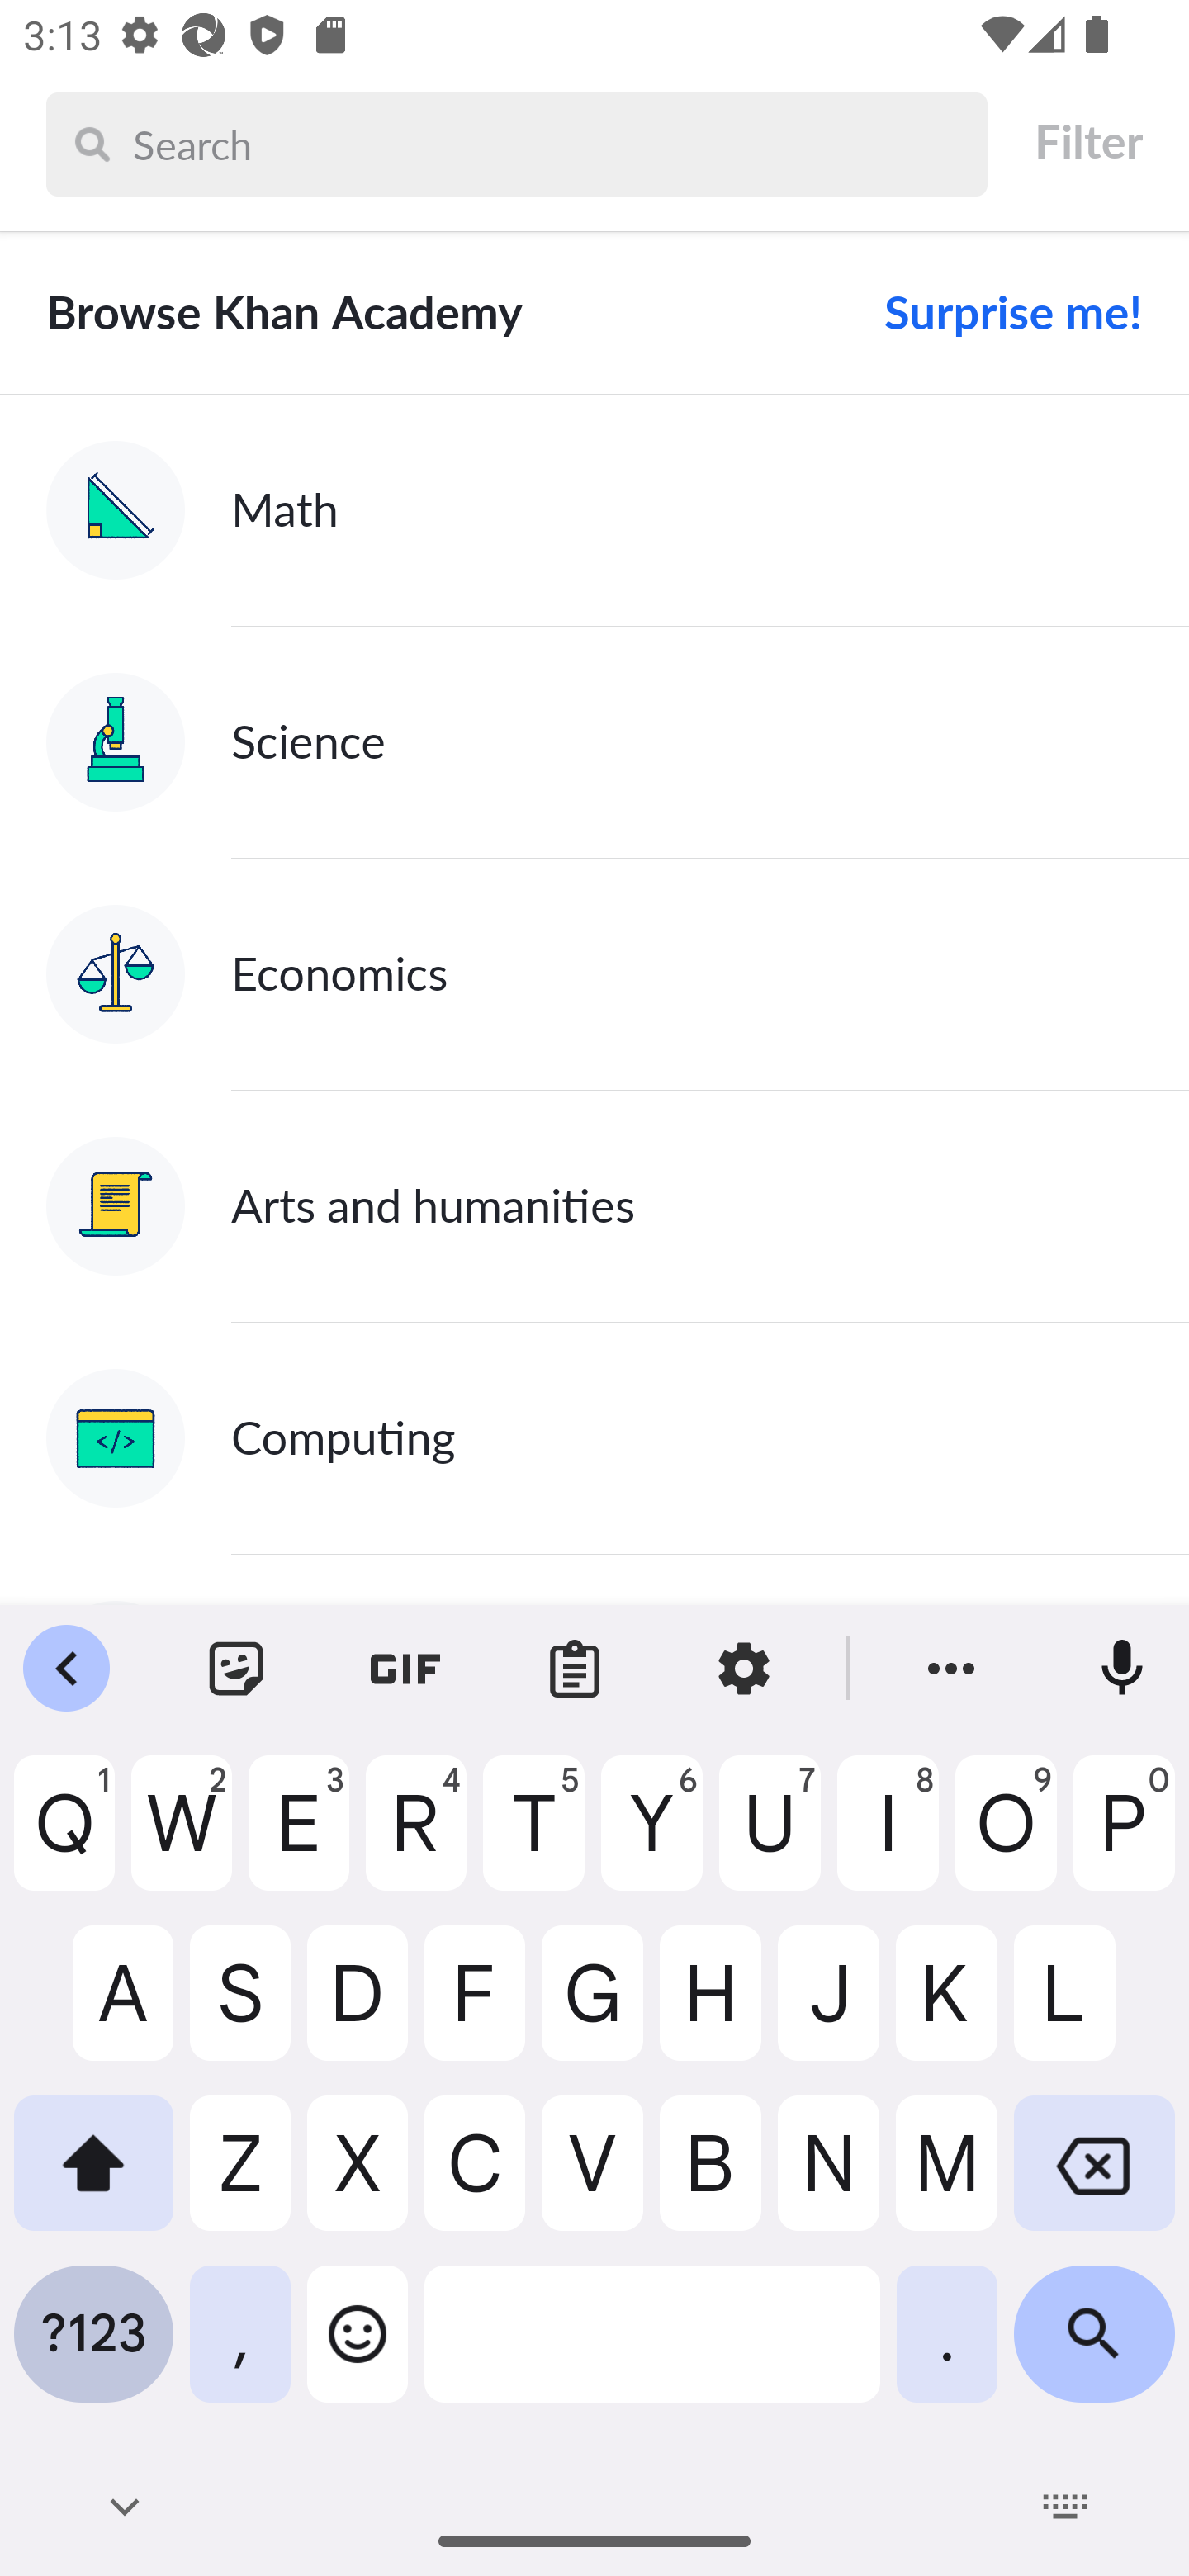  Describe the element at coordinates (594, 1438) in the screenshot. I see `Computing` at that location.